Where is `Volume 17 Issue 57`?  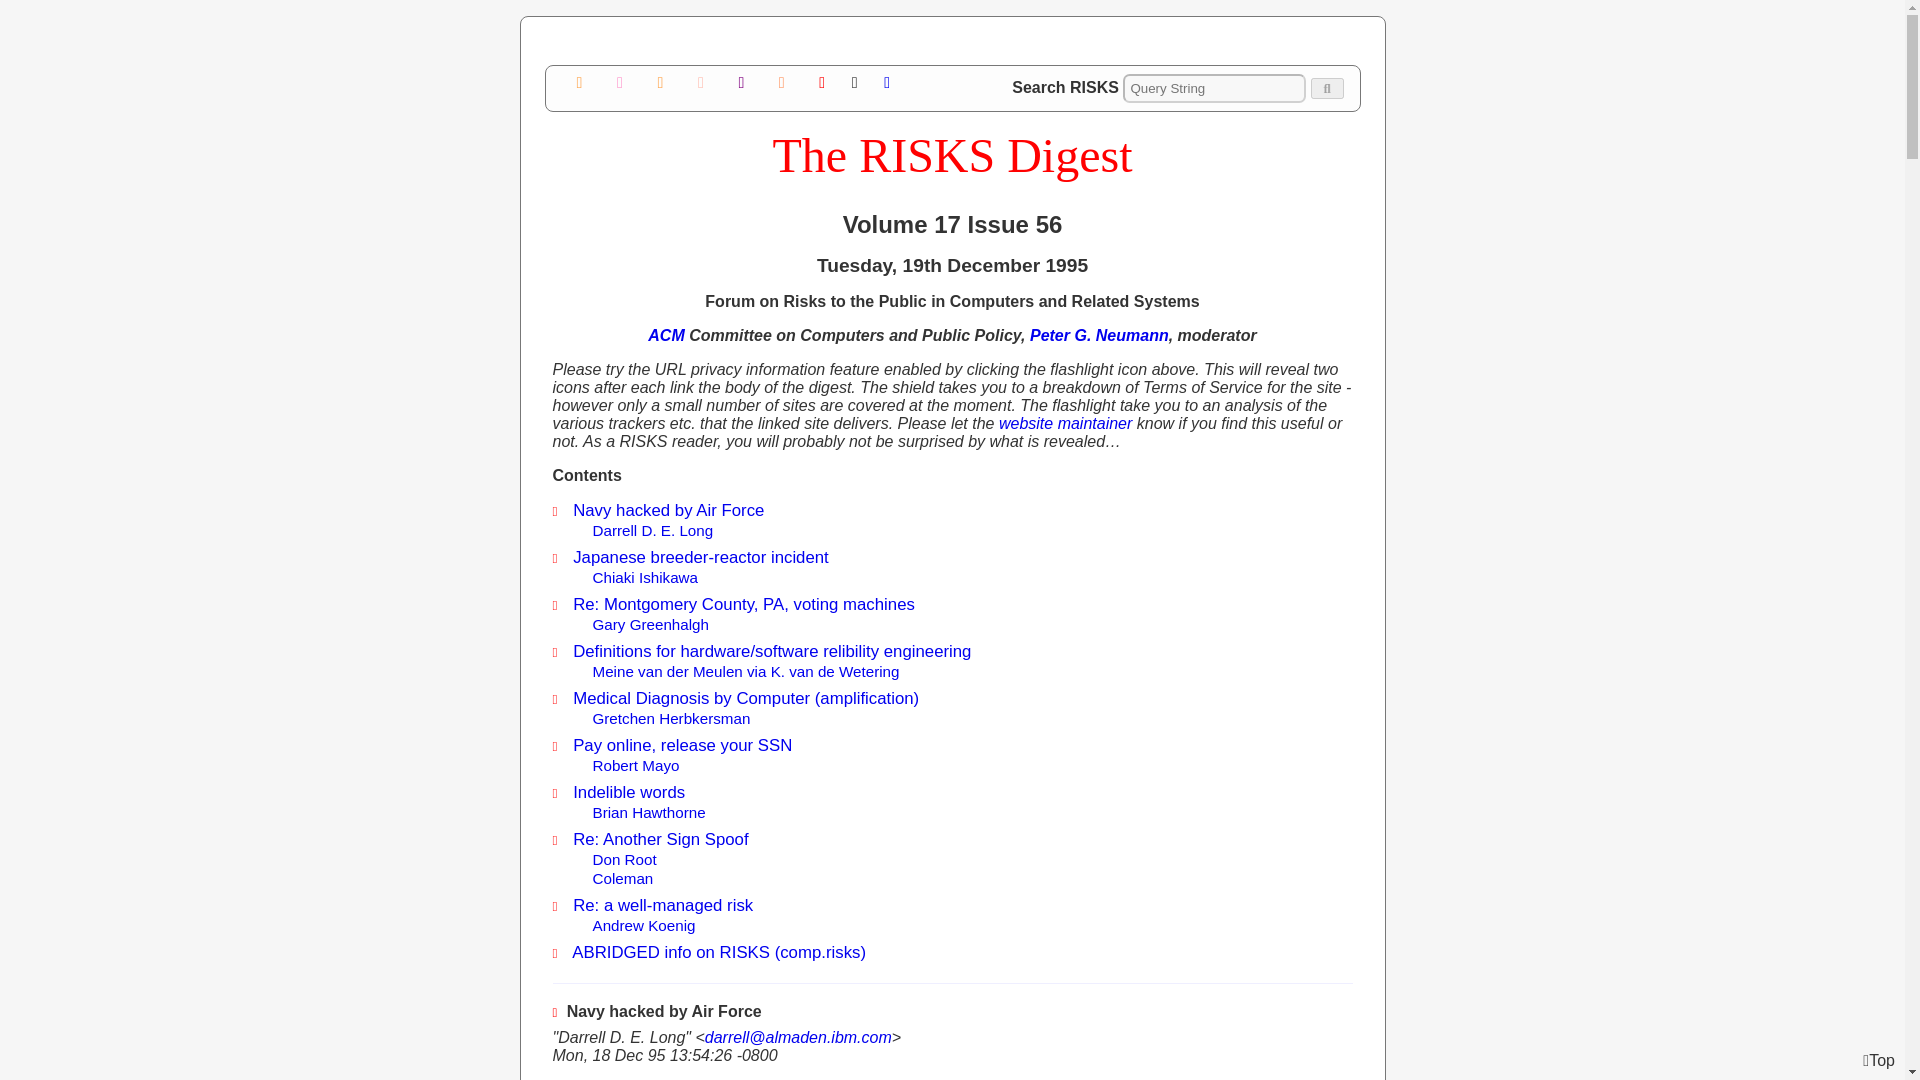 Volume 17 Issue 57 is located at coordinates (659, 82).